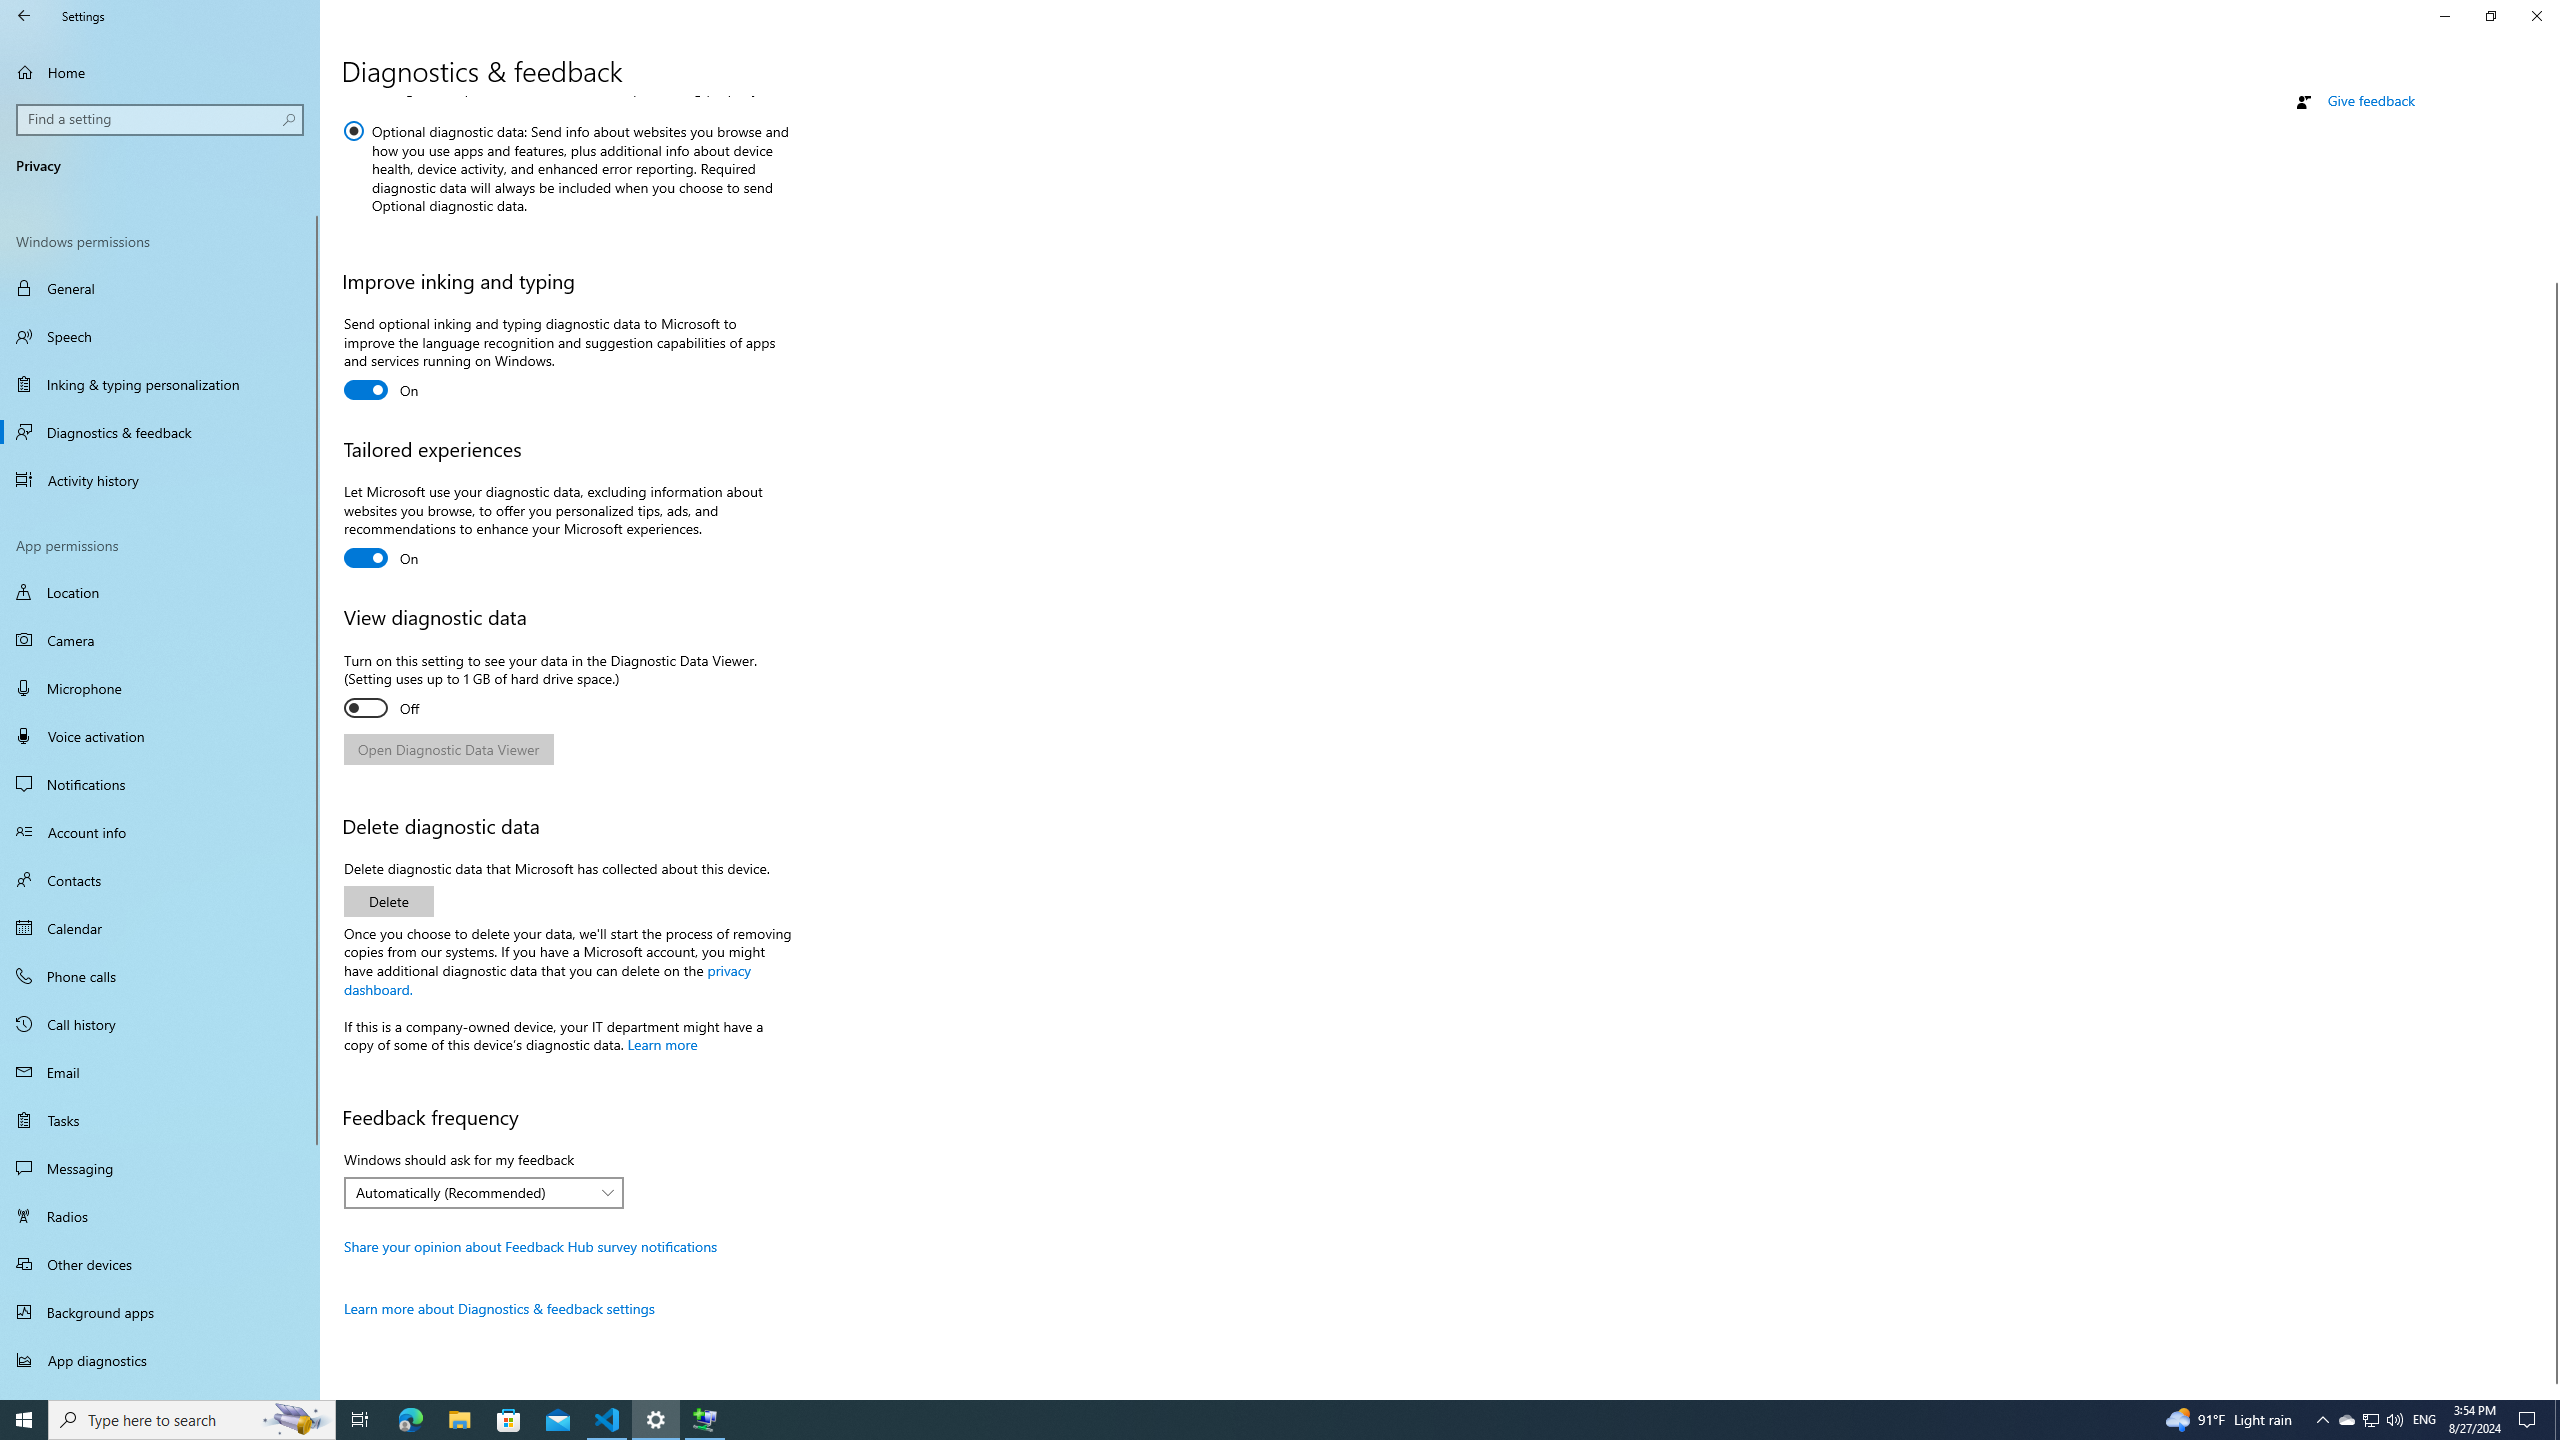  Describe the element at coordinates (2552, 104) in the screenshot. I see `Vertical Small Decrease` at that location.